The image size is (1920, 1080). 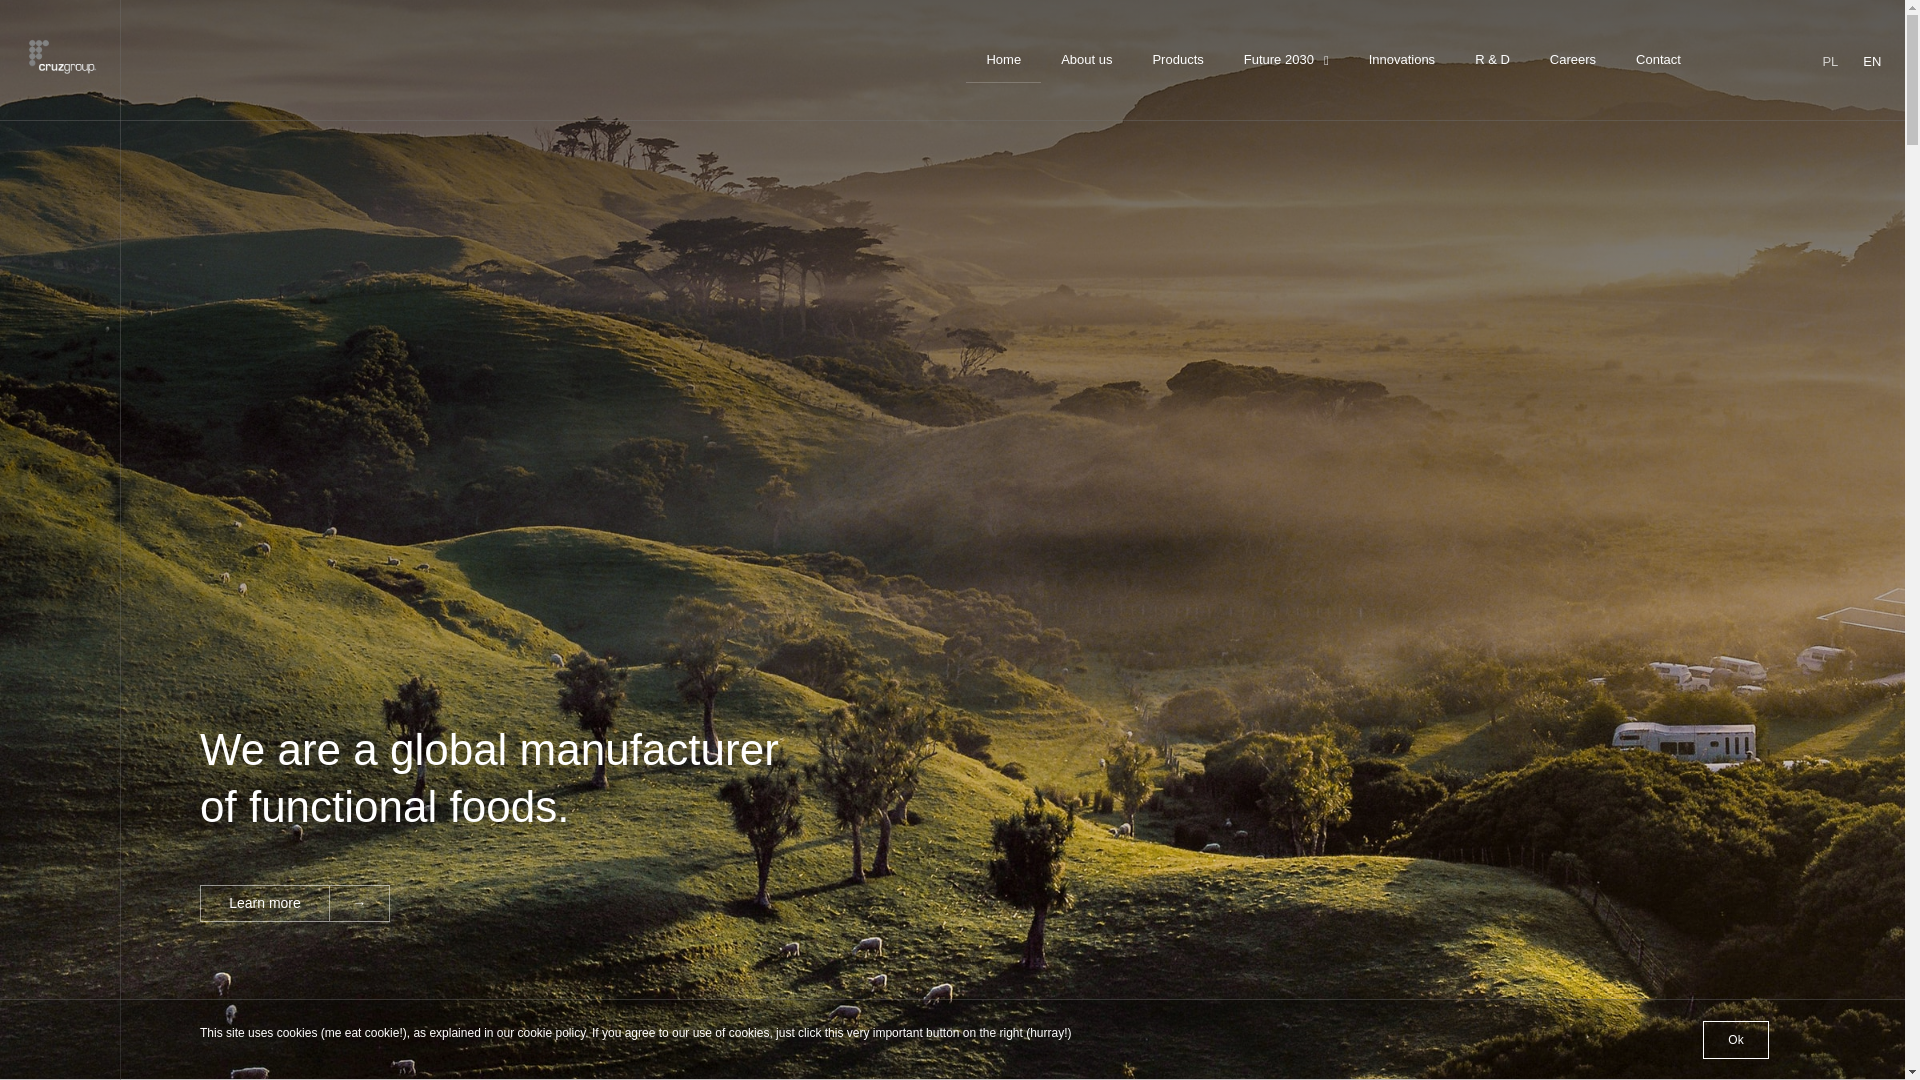 I want to click on About us, so click(x=1086, y=60).